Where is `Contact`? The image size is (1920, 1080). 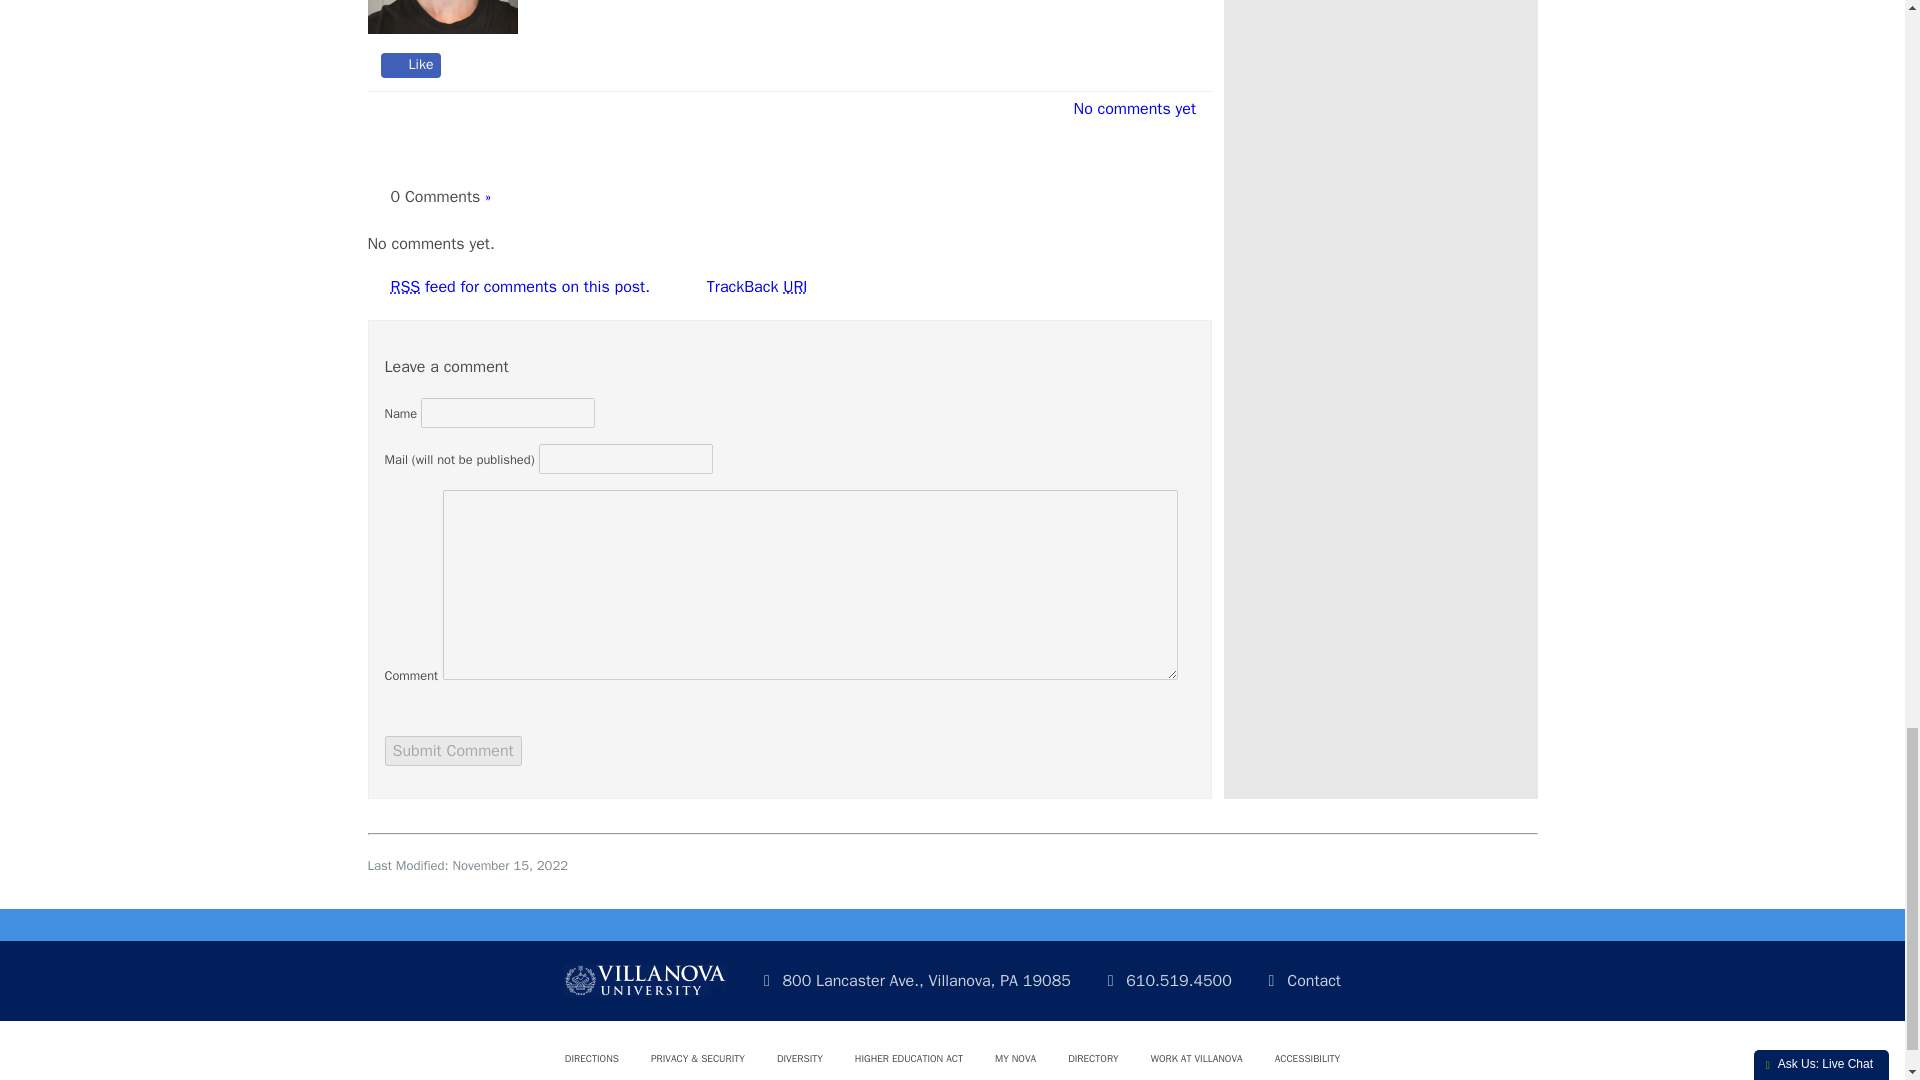
Contact is located at coordinates (1288, 968).